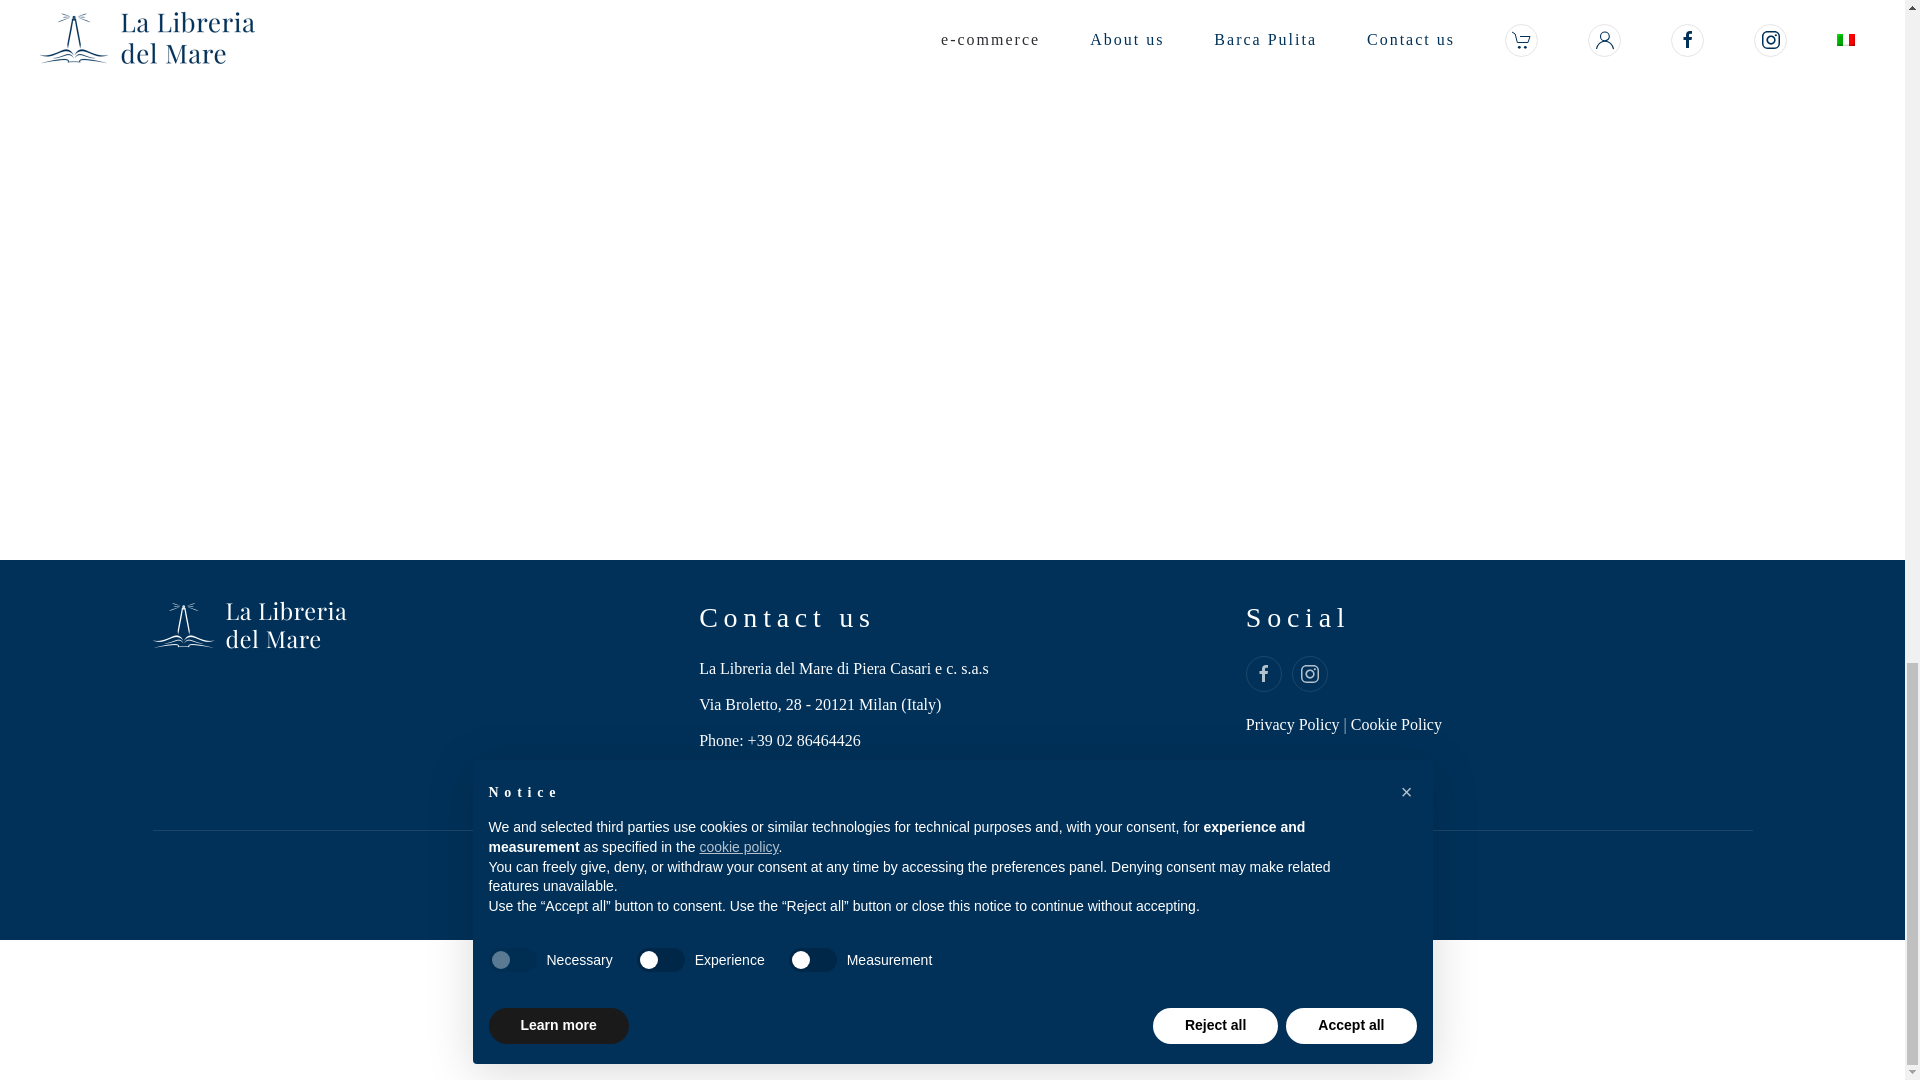 Image resolution: width=1920 pixels, height=1080 pixels. What do you see at coordinates (952, 668) in the screenshot?
I see `La Libreria del Mare di Piera Casari e c. s.a.s` at bounding box center [952, 668].